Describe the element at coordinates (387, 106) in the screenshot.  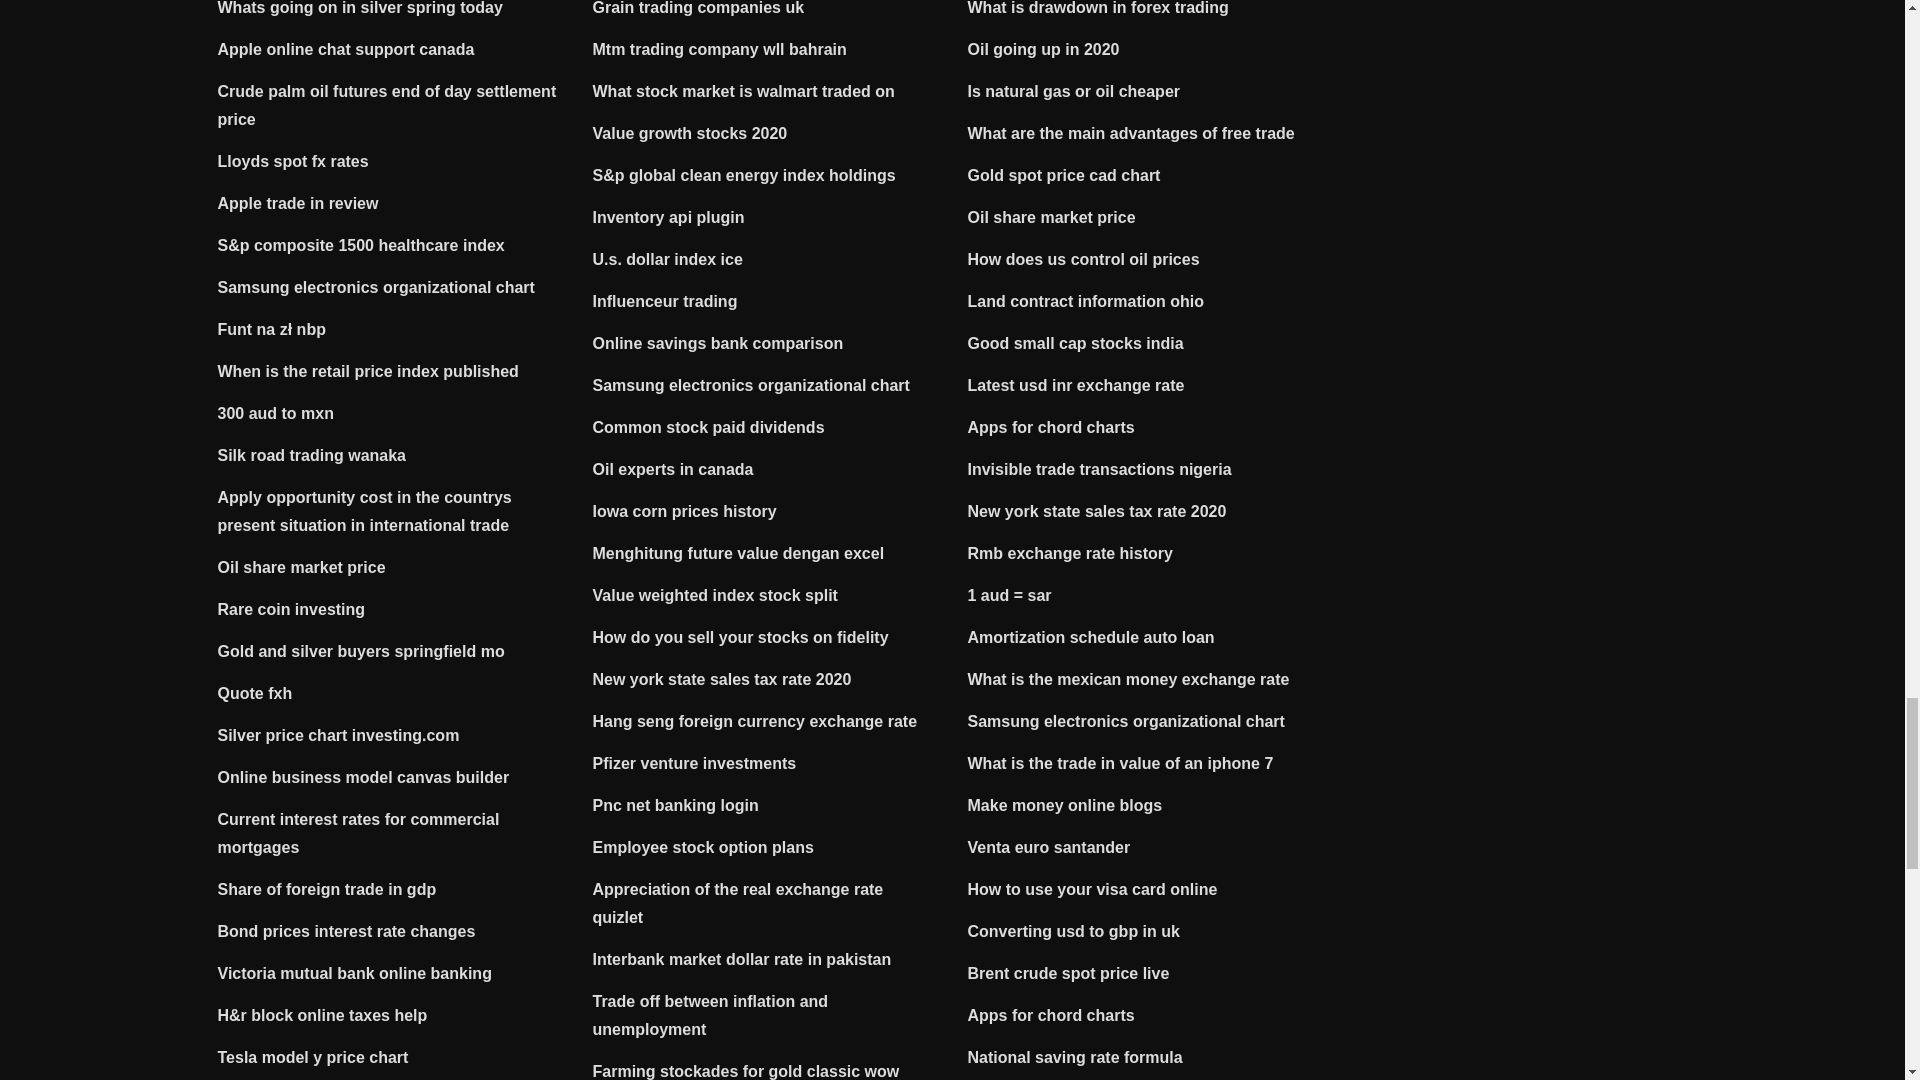
I see `Crude palm oil futures end of day settlement price` at that location.